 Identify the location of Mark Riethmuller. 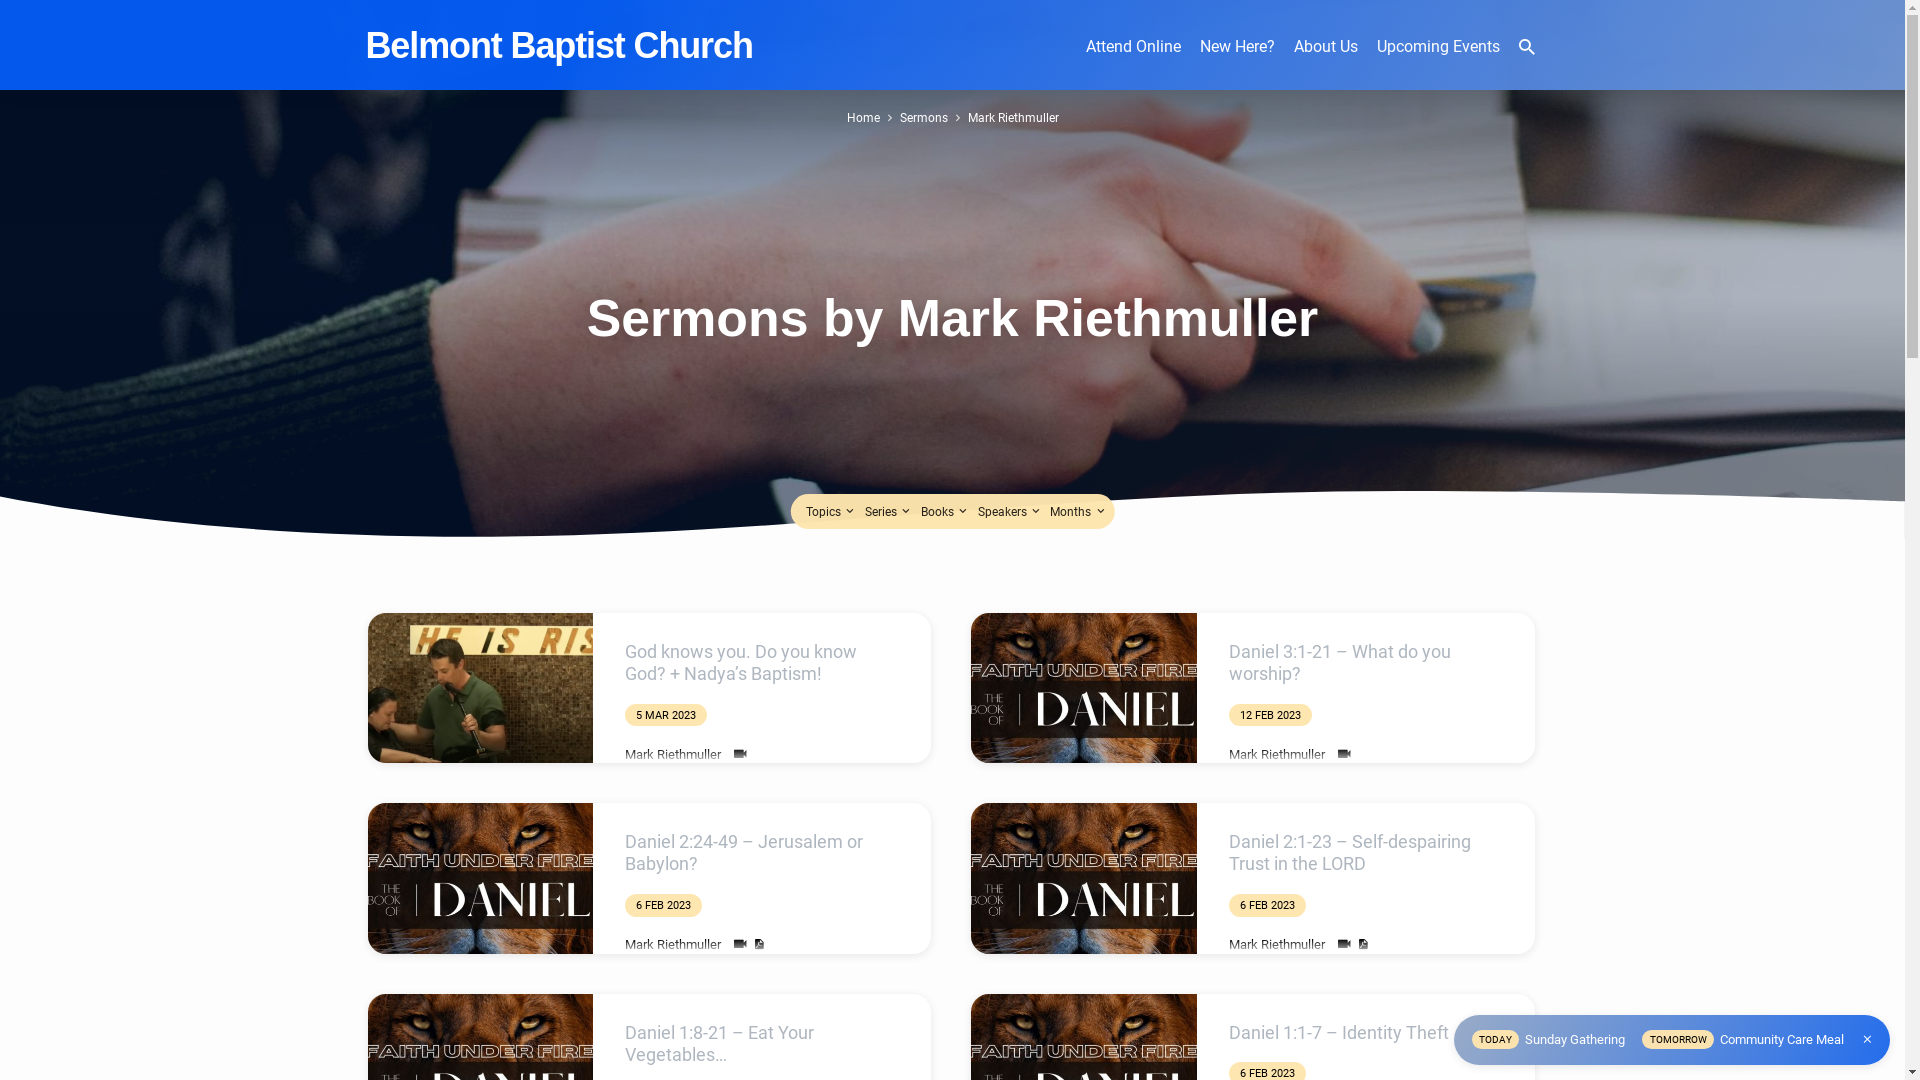
(1277, 944).